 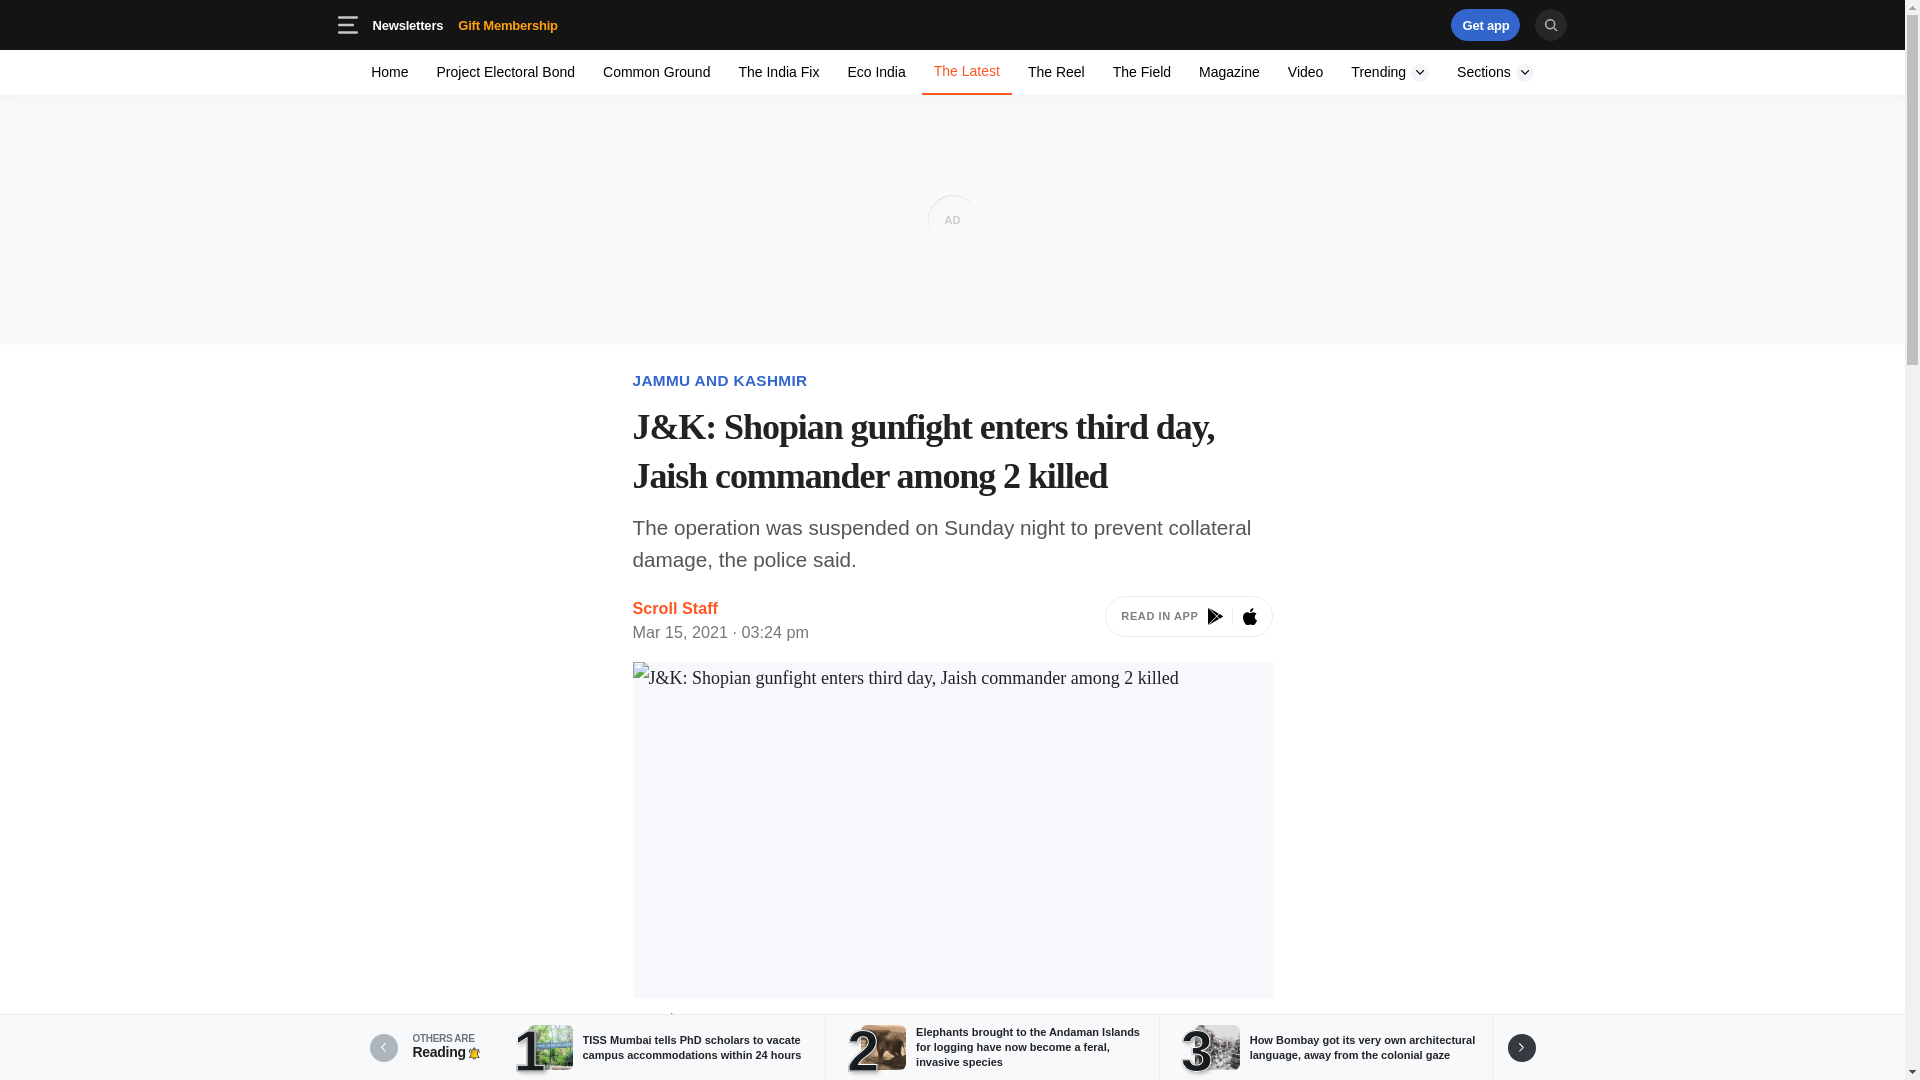 What do you see at coordinates (408, 24) in the screenshot?
I see `Video` at bounding box center [408, 24].